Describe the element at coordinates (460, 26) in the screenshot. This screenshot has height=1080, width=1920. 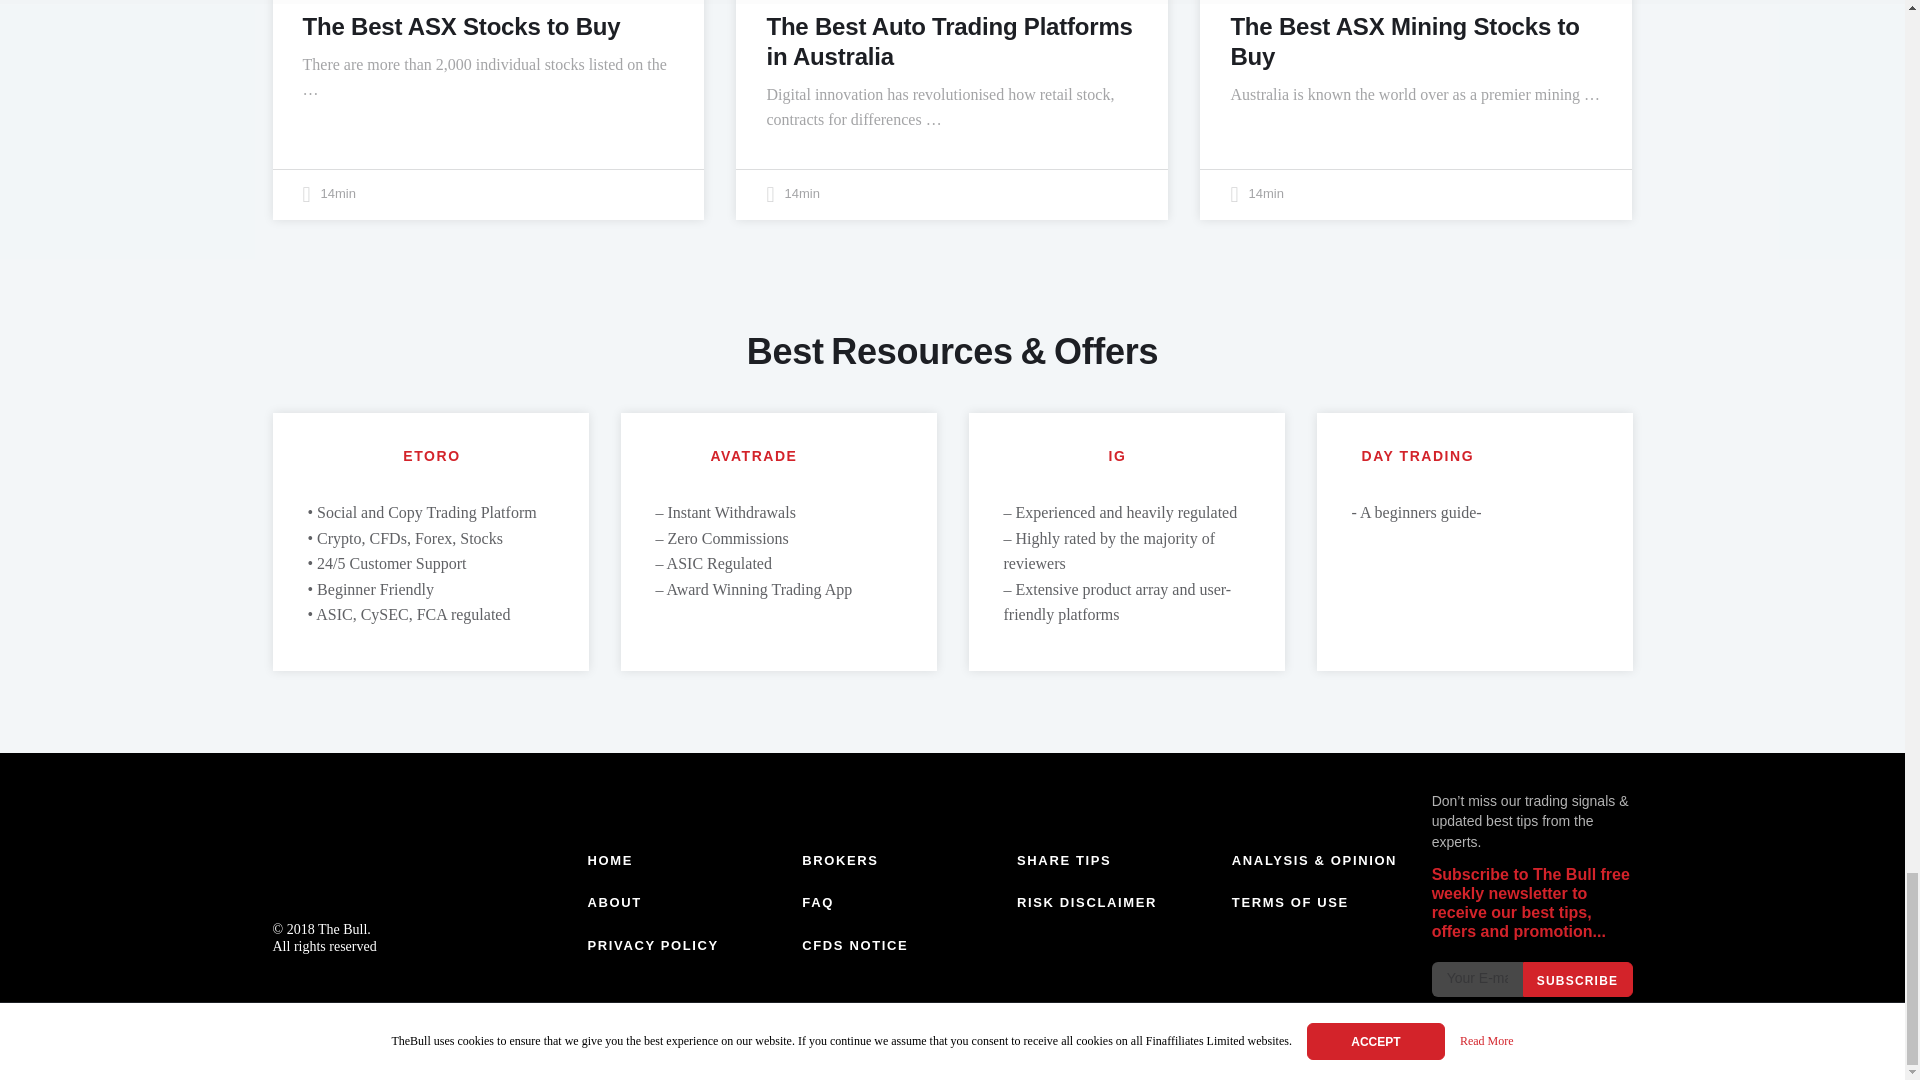
I see `The Best ASX Stocks to Buy` at that location.